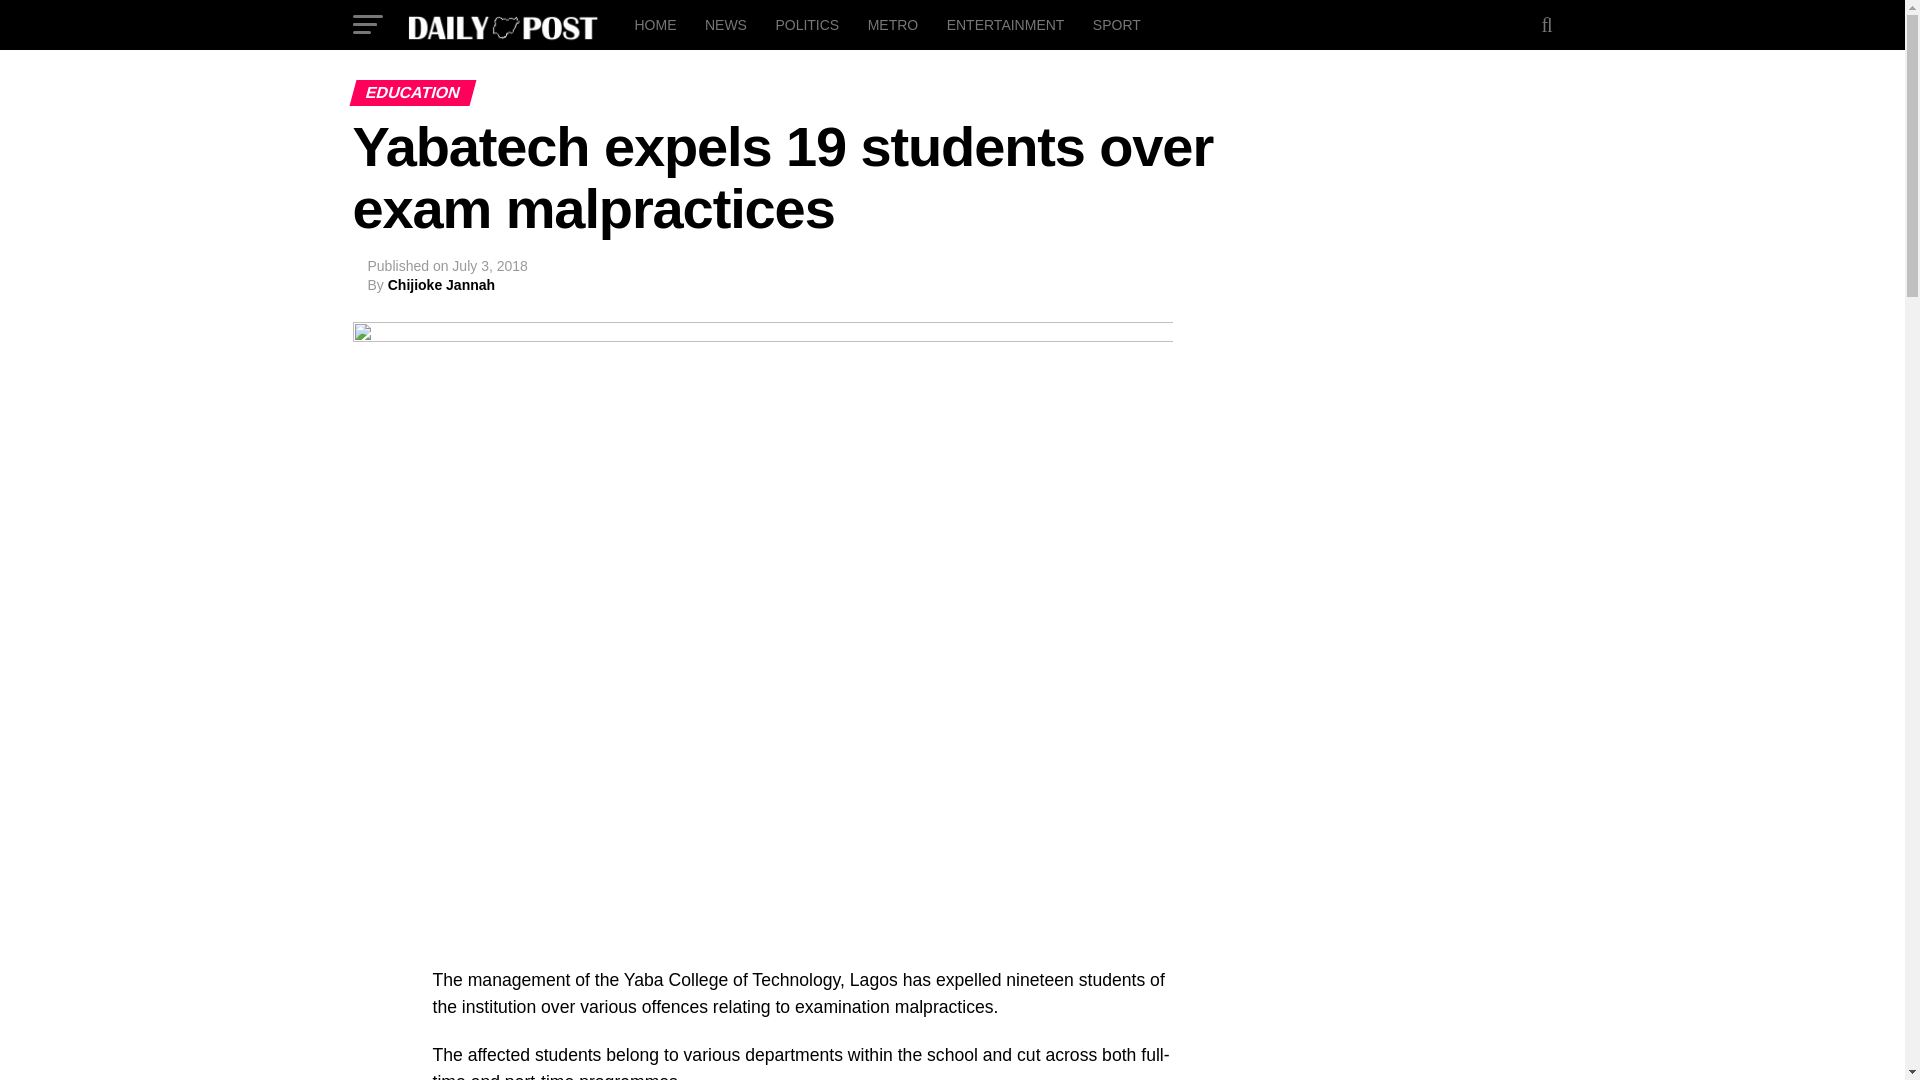 The width and height of the screenshot is (1920, 1080). I want to click on SPORT, so click(1116, 24).